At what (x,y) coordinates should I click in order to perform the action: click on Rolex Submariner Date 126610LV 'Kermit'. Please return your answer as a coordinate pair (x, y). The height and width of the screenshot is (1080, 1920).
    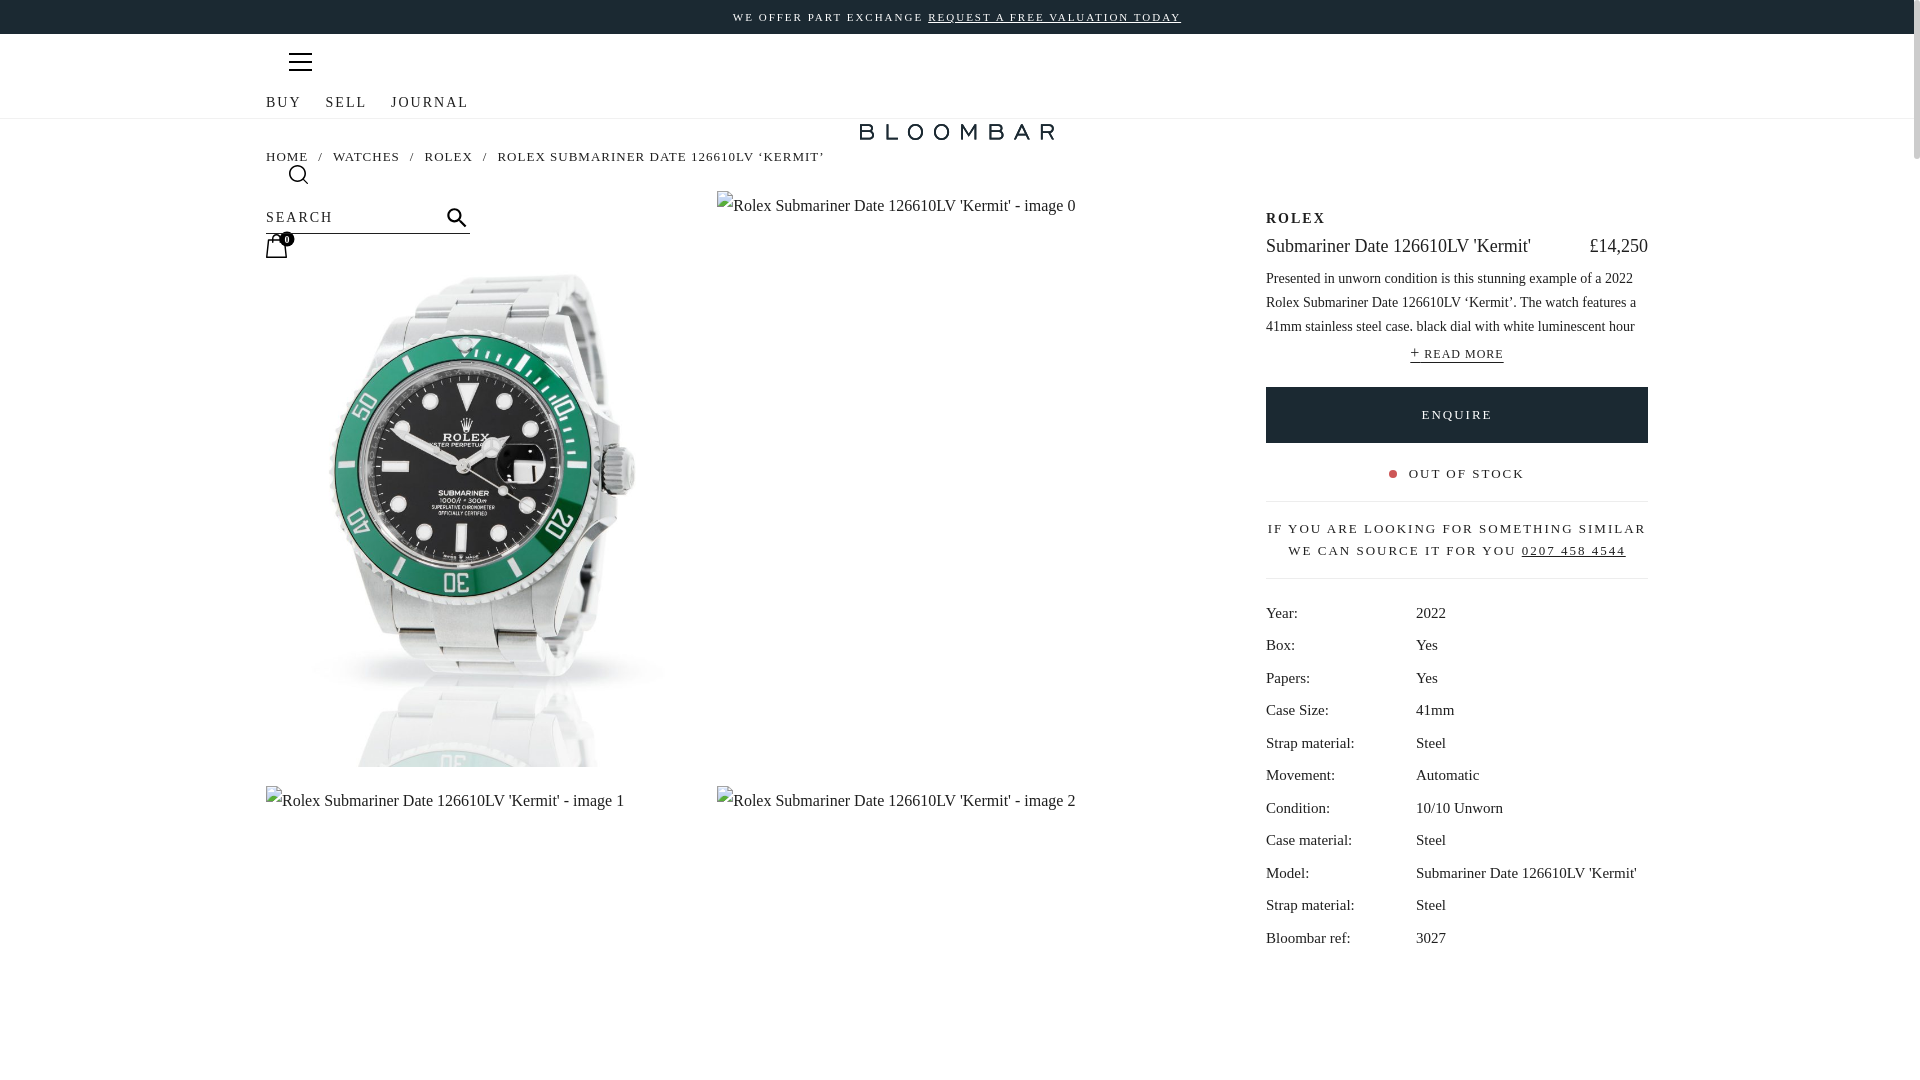
    Looking at the image, I should click on (445, 801).